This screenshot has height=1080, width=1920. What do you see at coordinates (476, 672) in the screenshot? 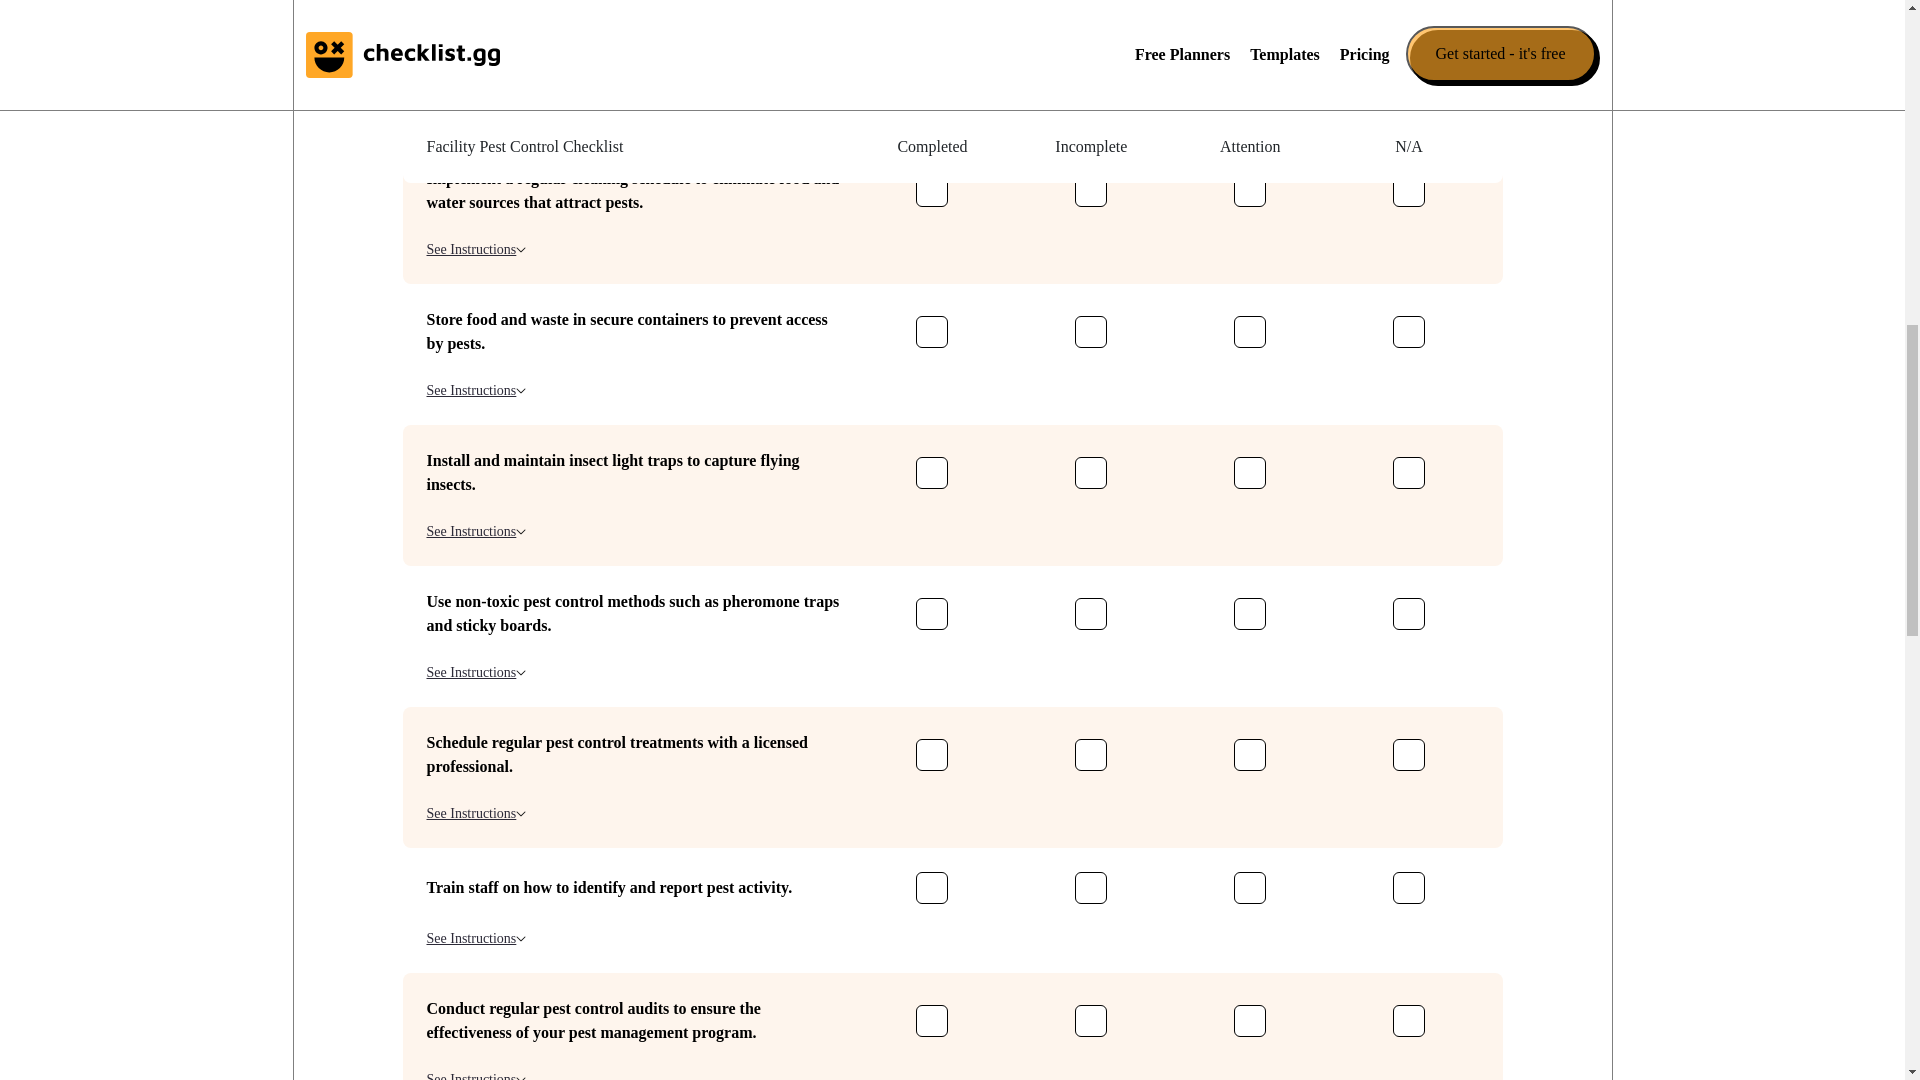
I see `See Instructions` at bounding box center [476, 672].